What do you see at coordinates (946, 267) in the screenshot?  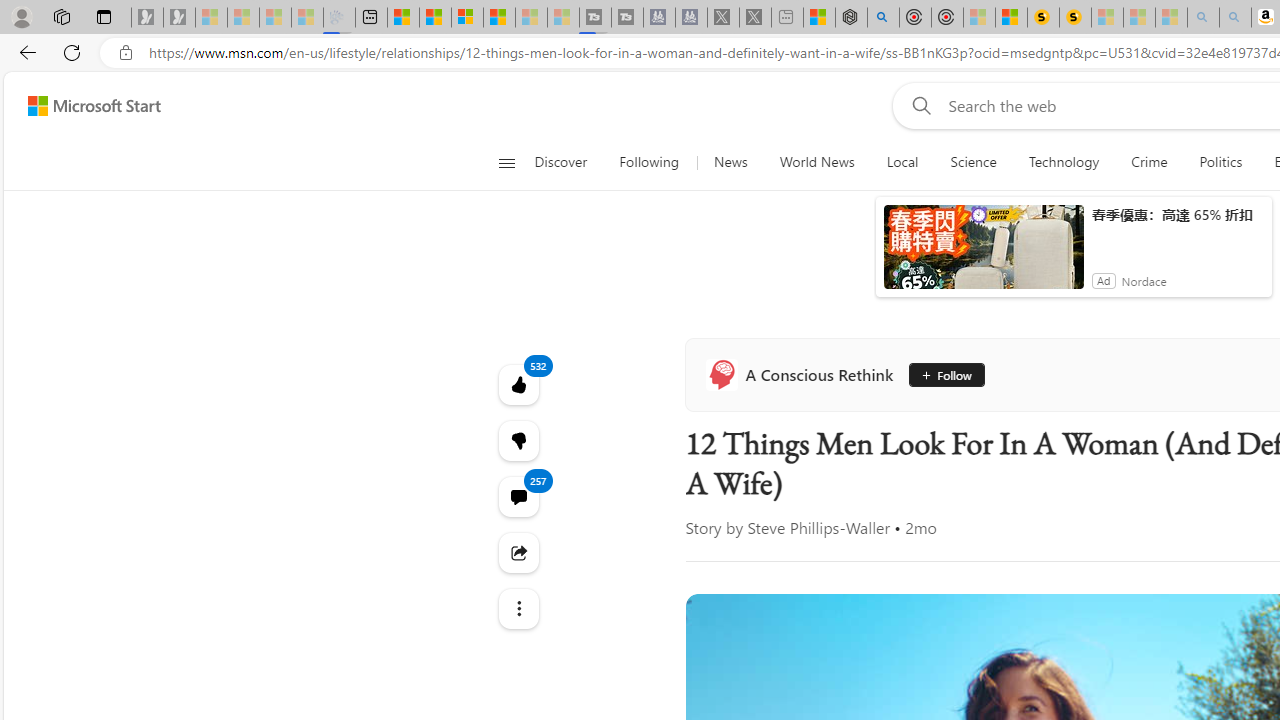 I see `Gaming` at bounding box center [946, 267].